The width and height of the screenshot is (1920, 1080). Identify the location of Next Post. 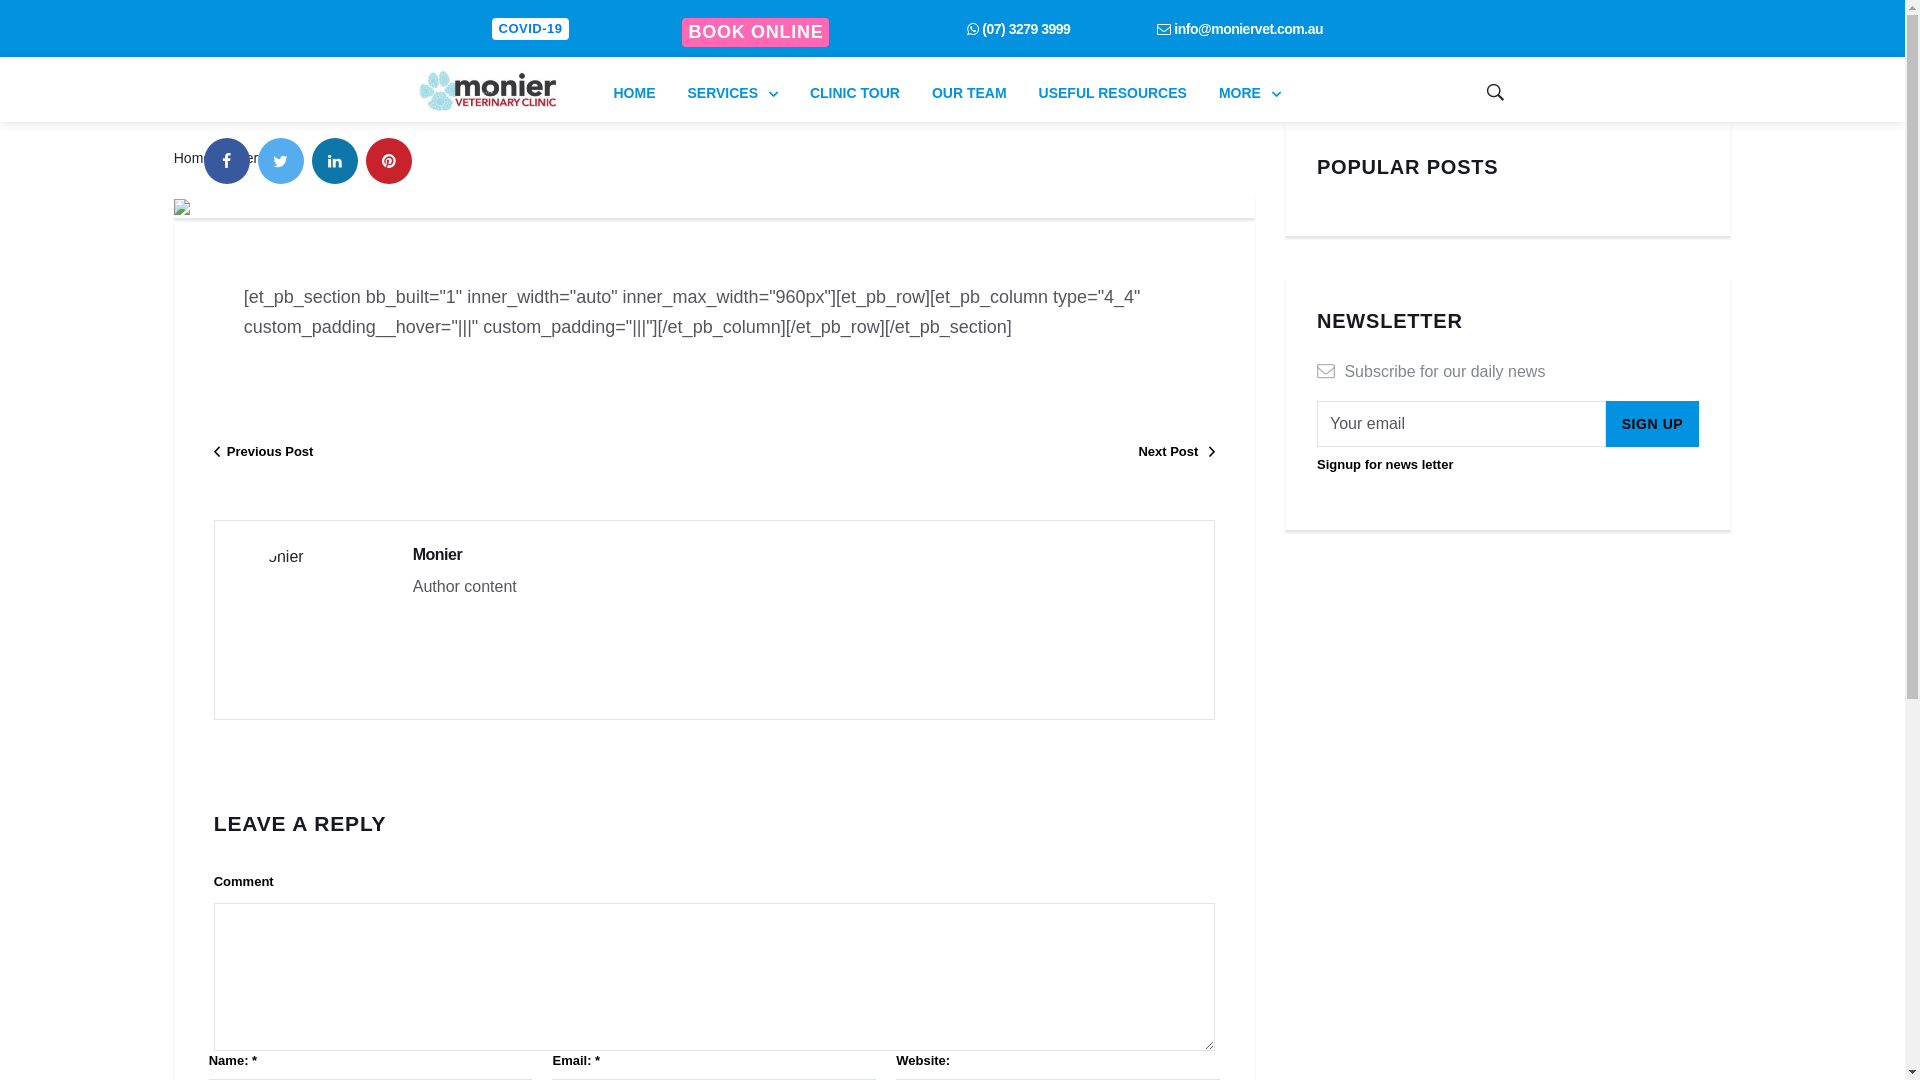
(964, 453).